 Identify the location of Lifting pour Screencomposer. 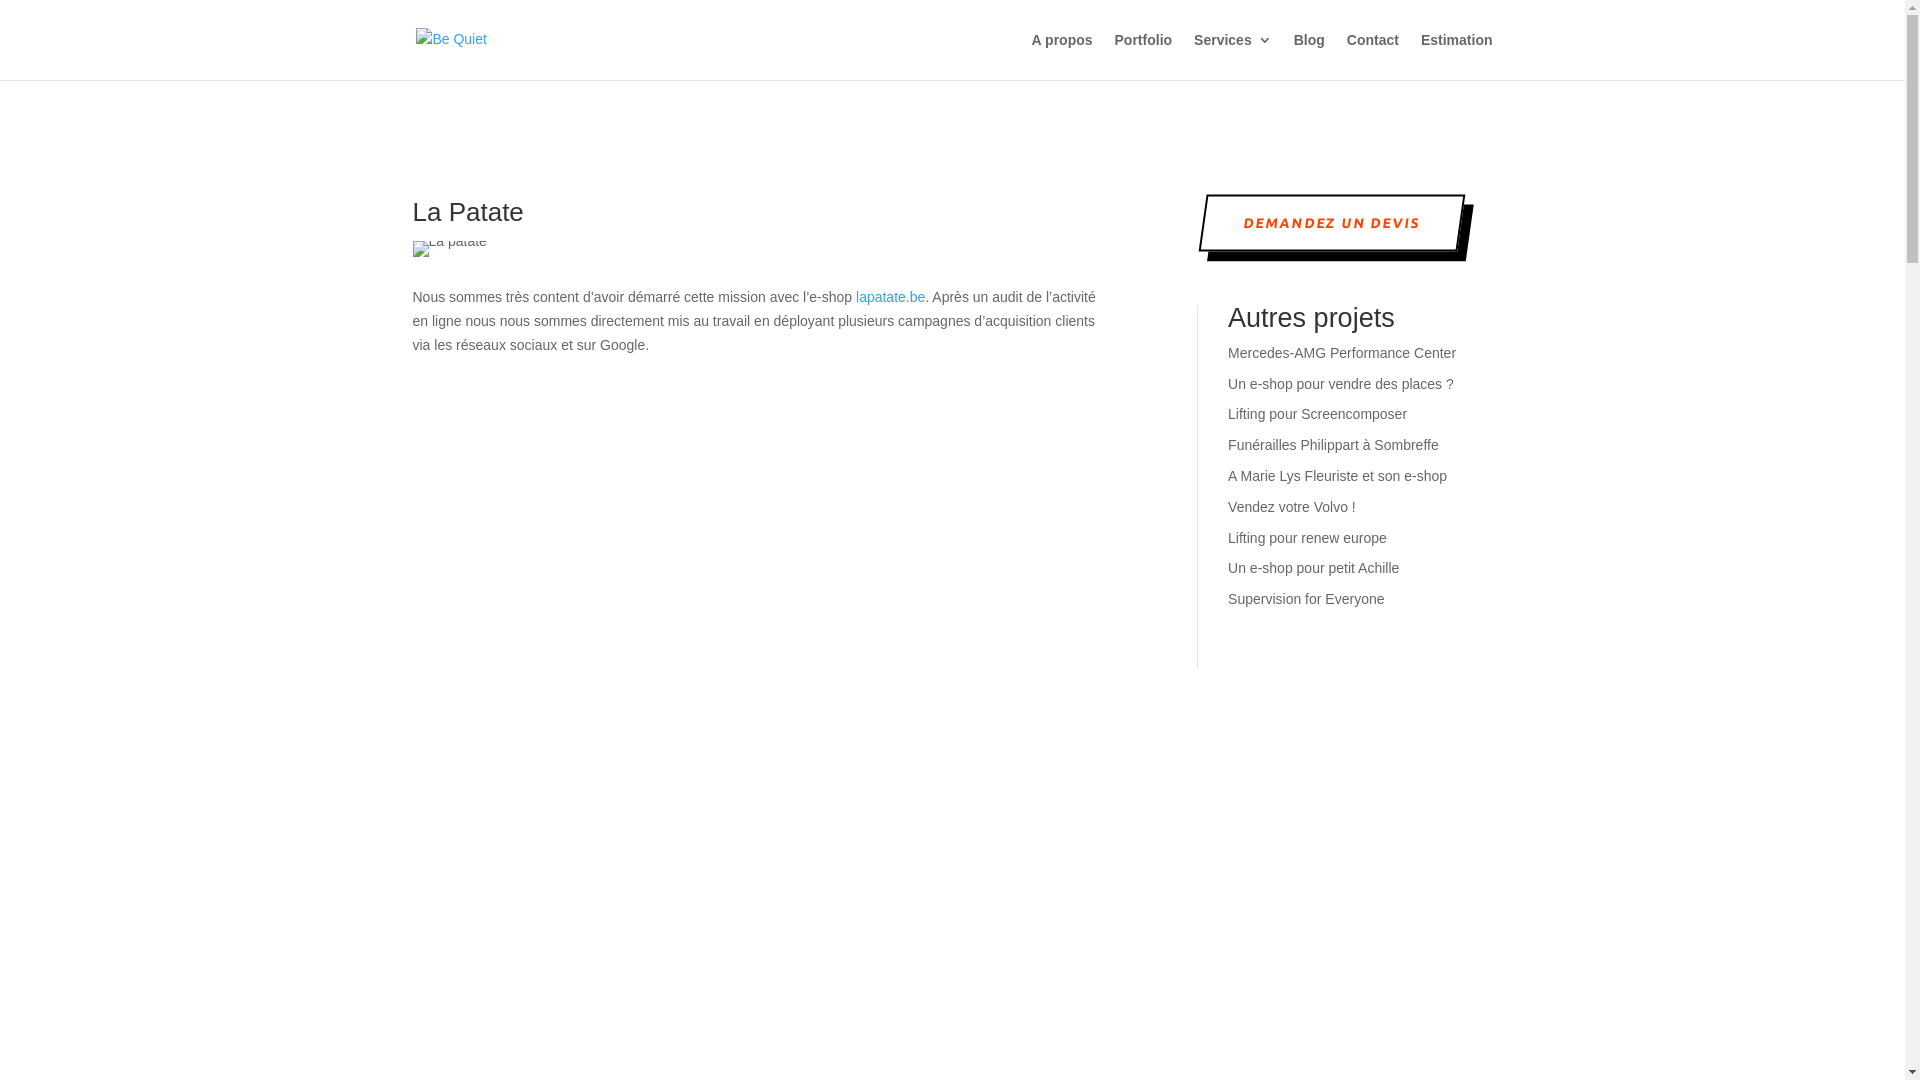
(1318, 414).